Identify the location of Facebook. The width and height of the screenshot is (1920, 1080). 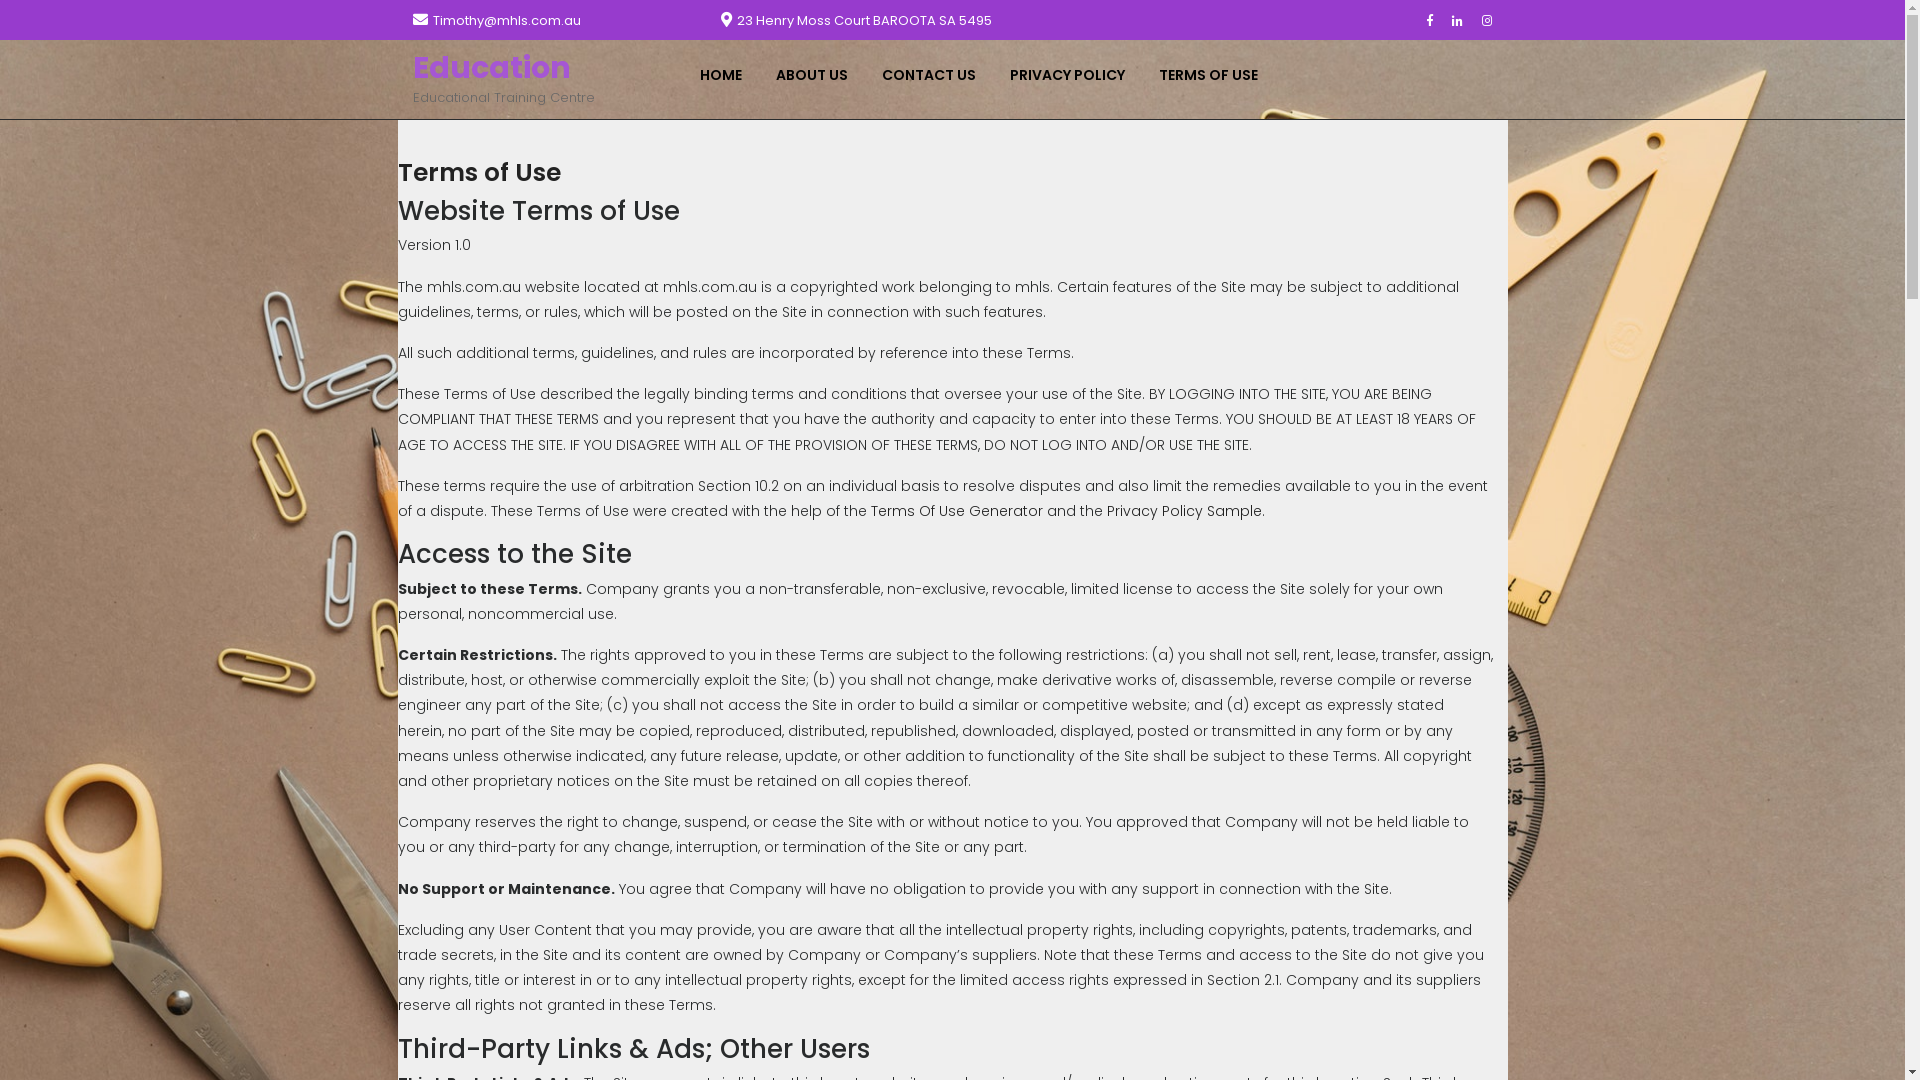
(1436, 20).